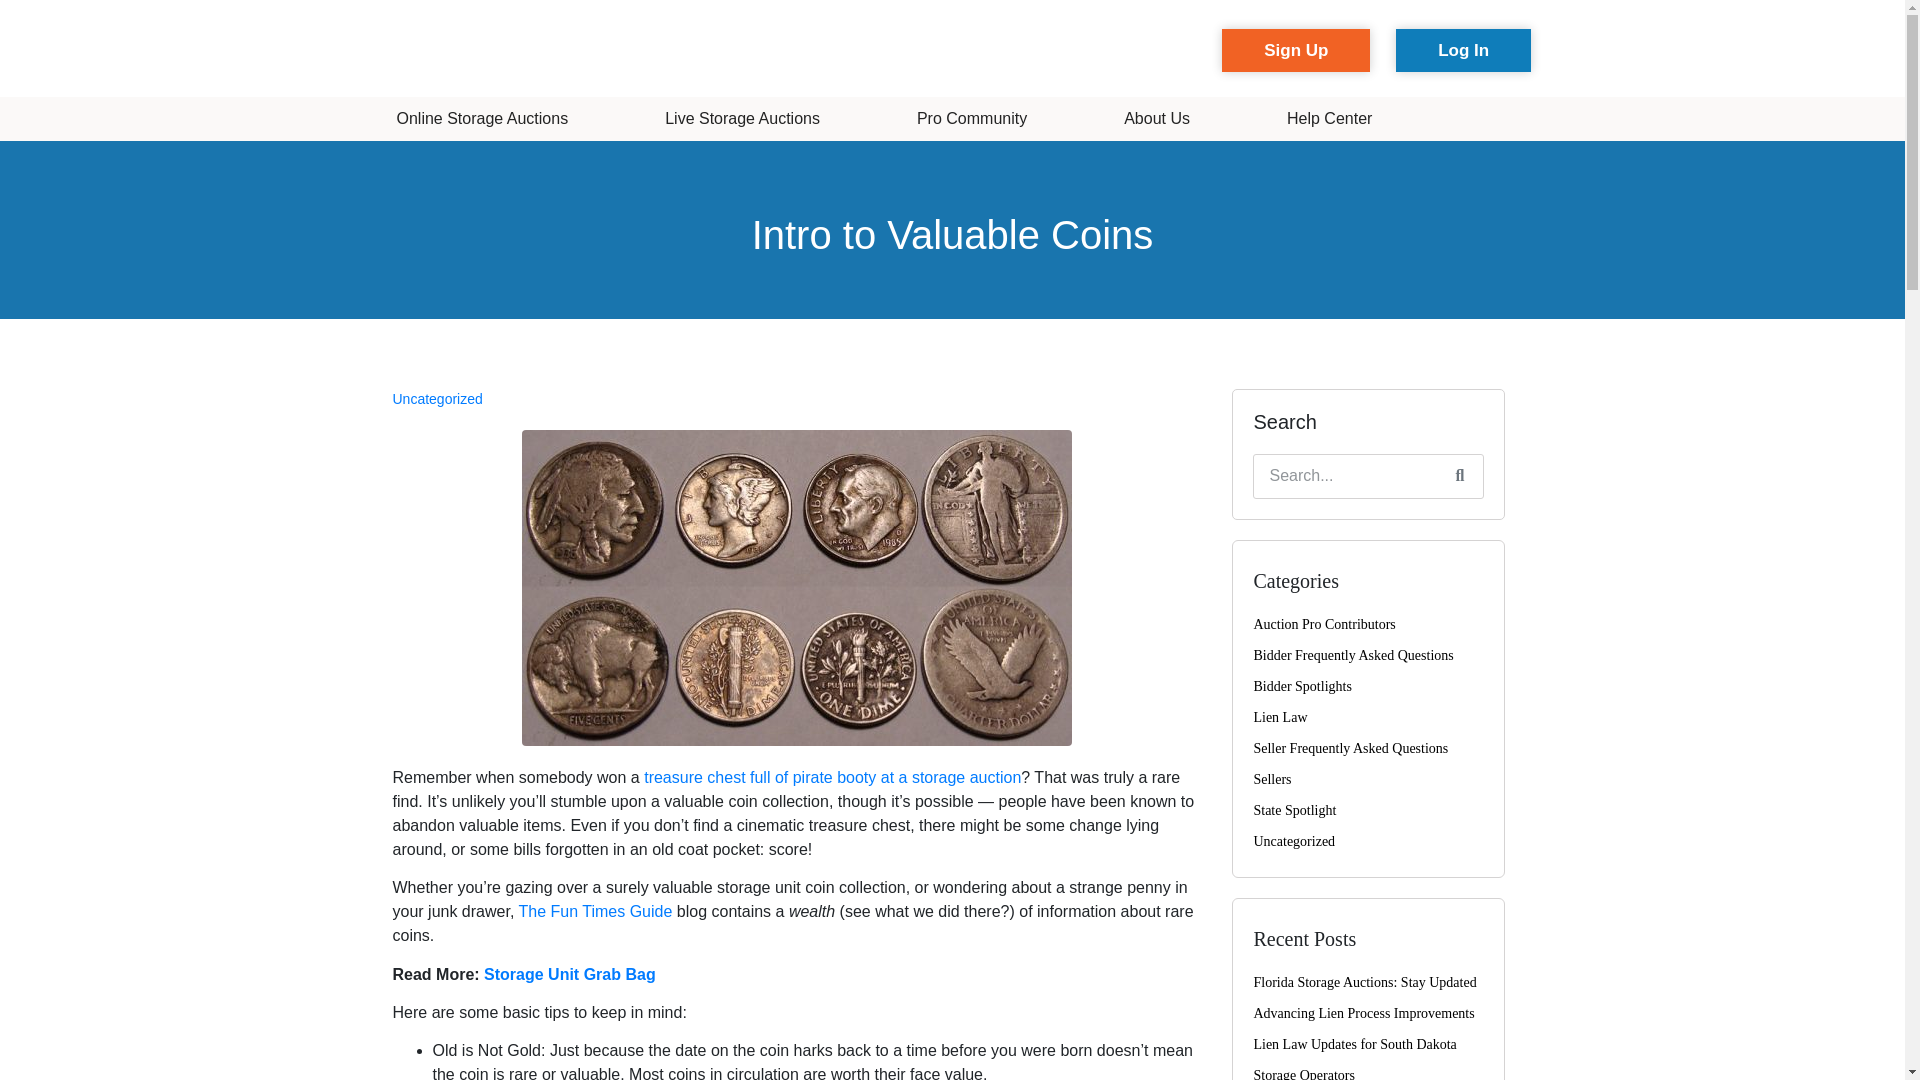  I want to click on Storage Unit Grab Bag, so click(570, 974).